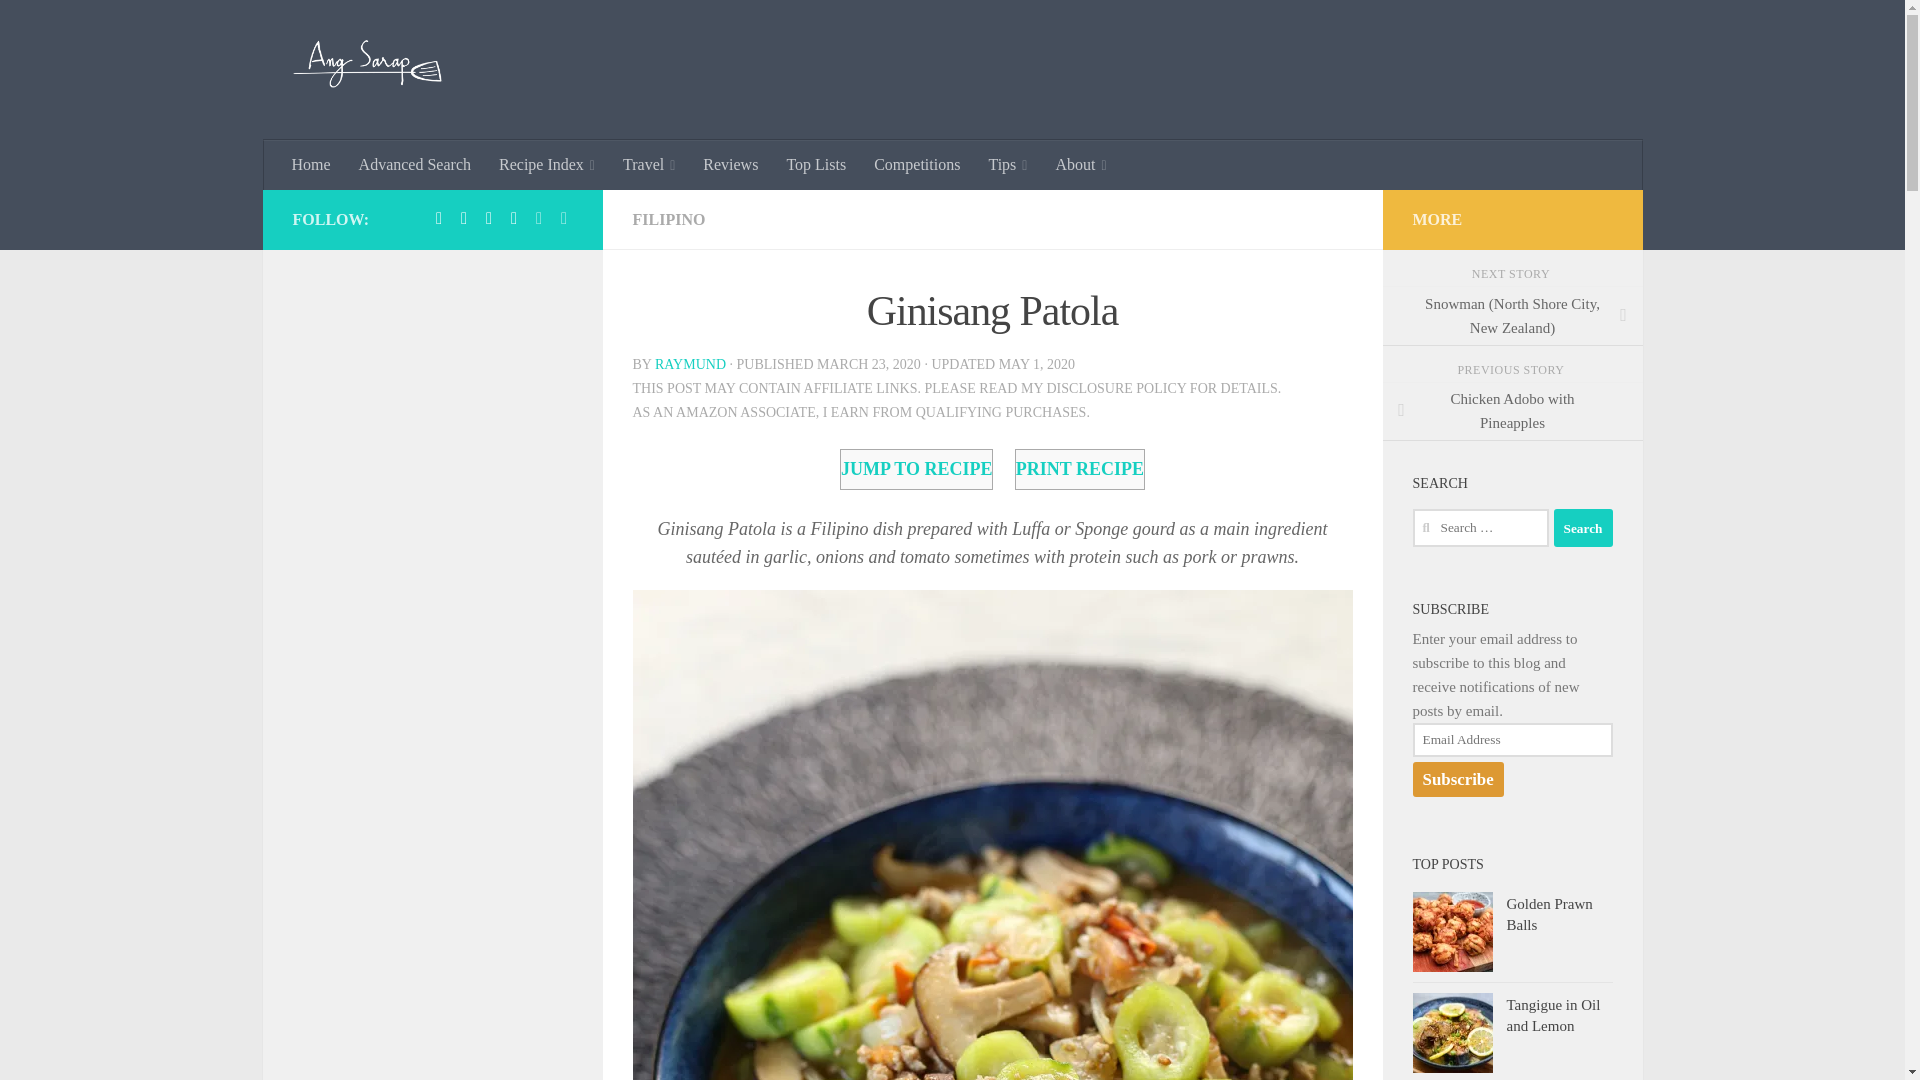  I want to click on Home, so click(312, 165).